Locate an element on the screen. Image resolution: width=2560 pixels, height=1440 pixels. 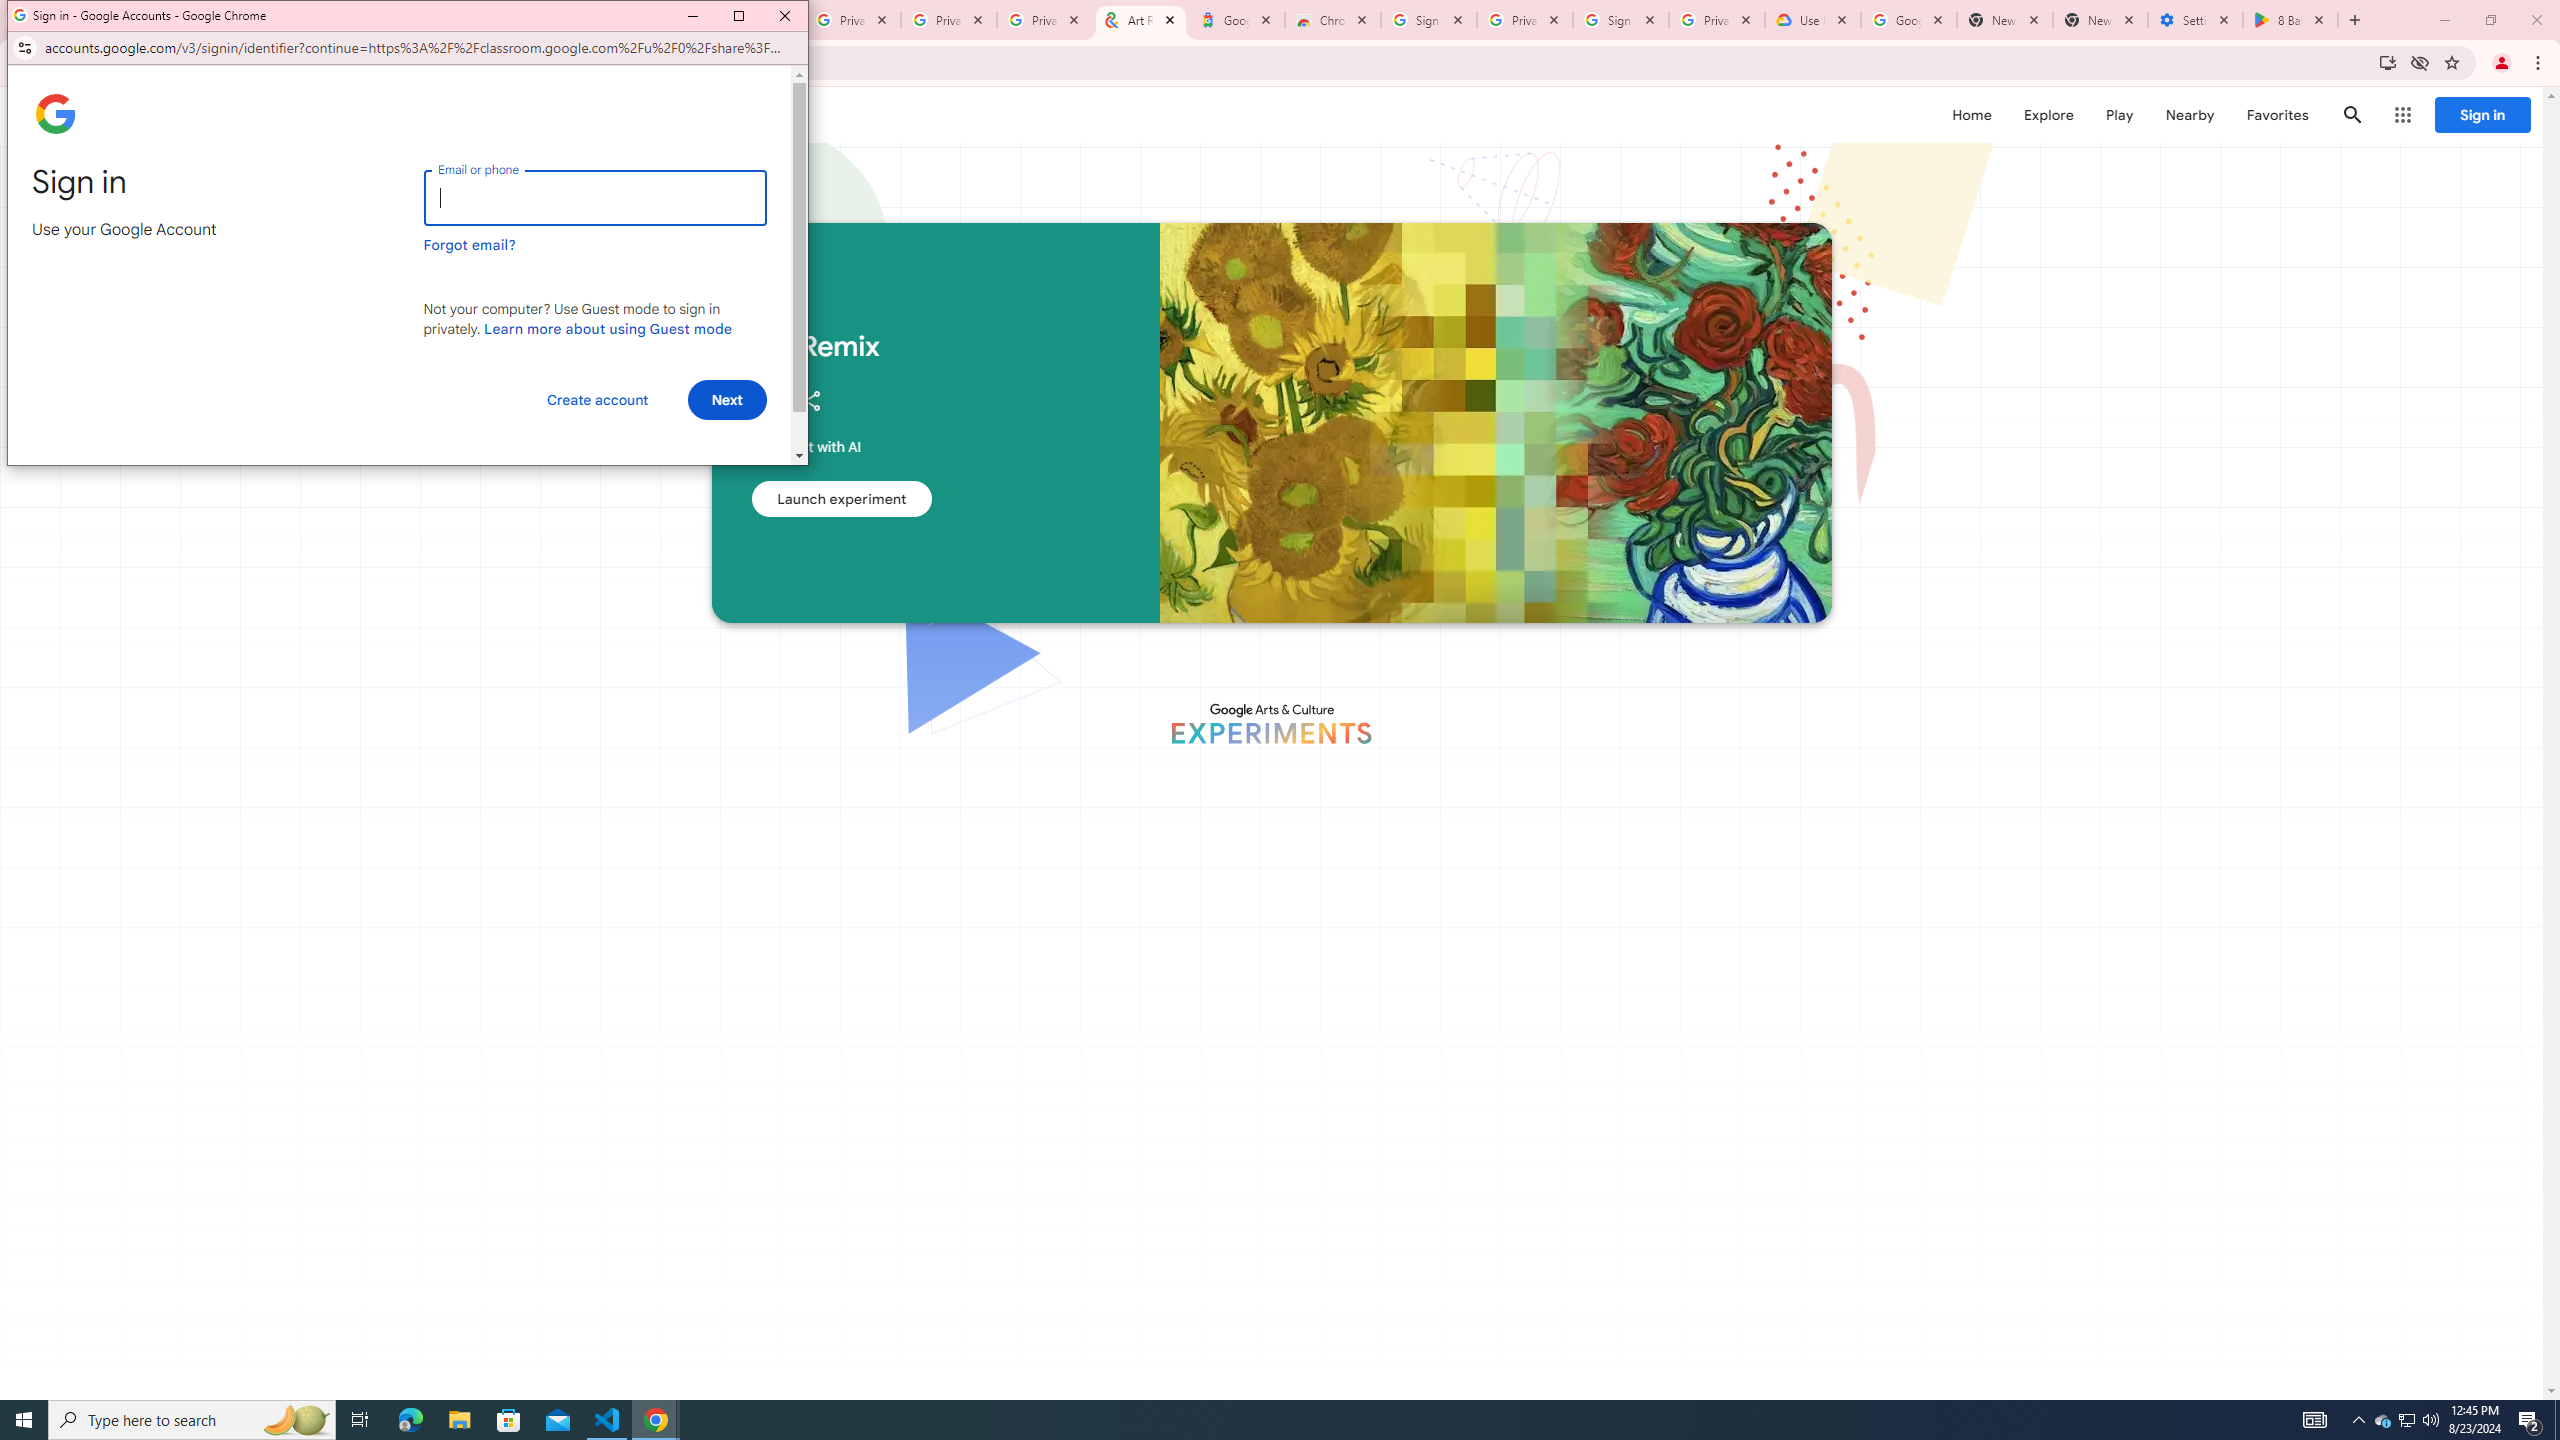
Running applications is located at coordinates (1262, 1420).